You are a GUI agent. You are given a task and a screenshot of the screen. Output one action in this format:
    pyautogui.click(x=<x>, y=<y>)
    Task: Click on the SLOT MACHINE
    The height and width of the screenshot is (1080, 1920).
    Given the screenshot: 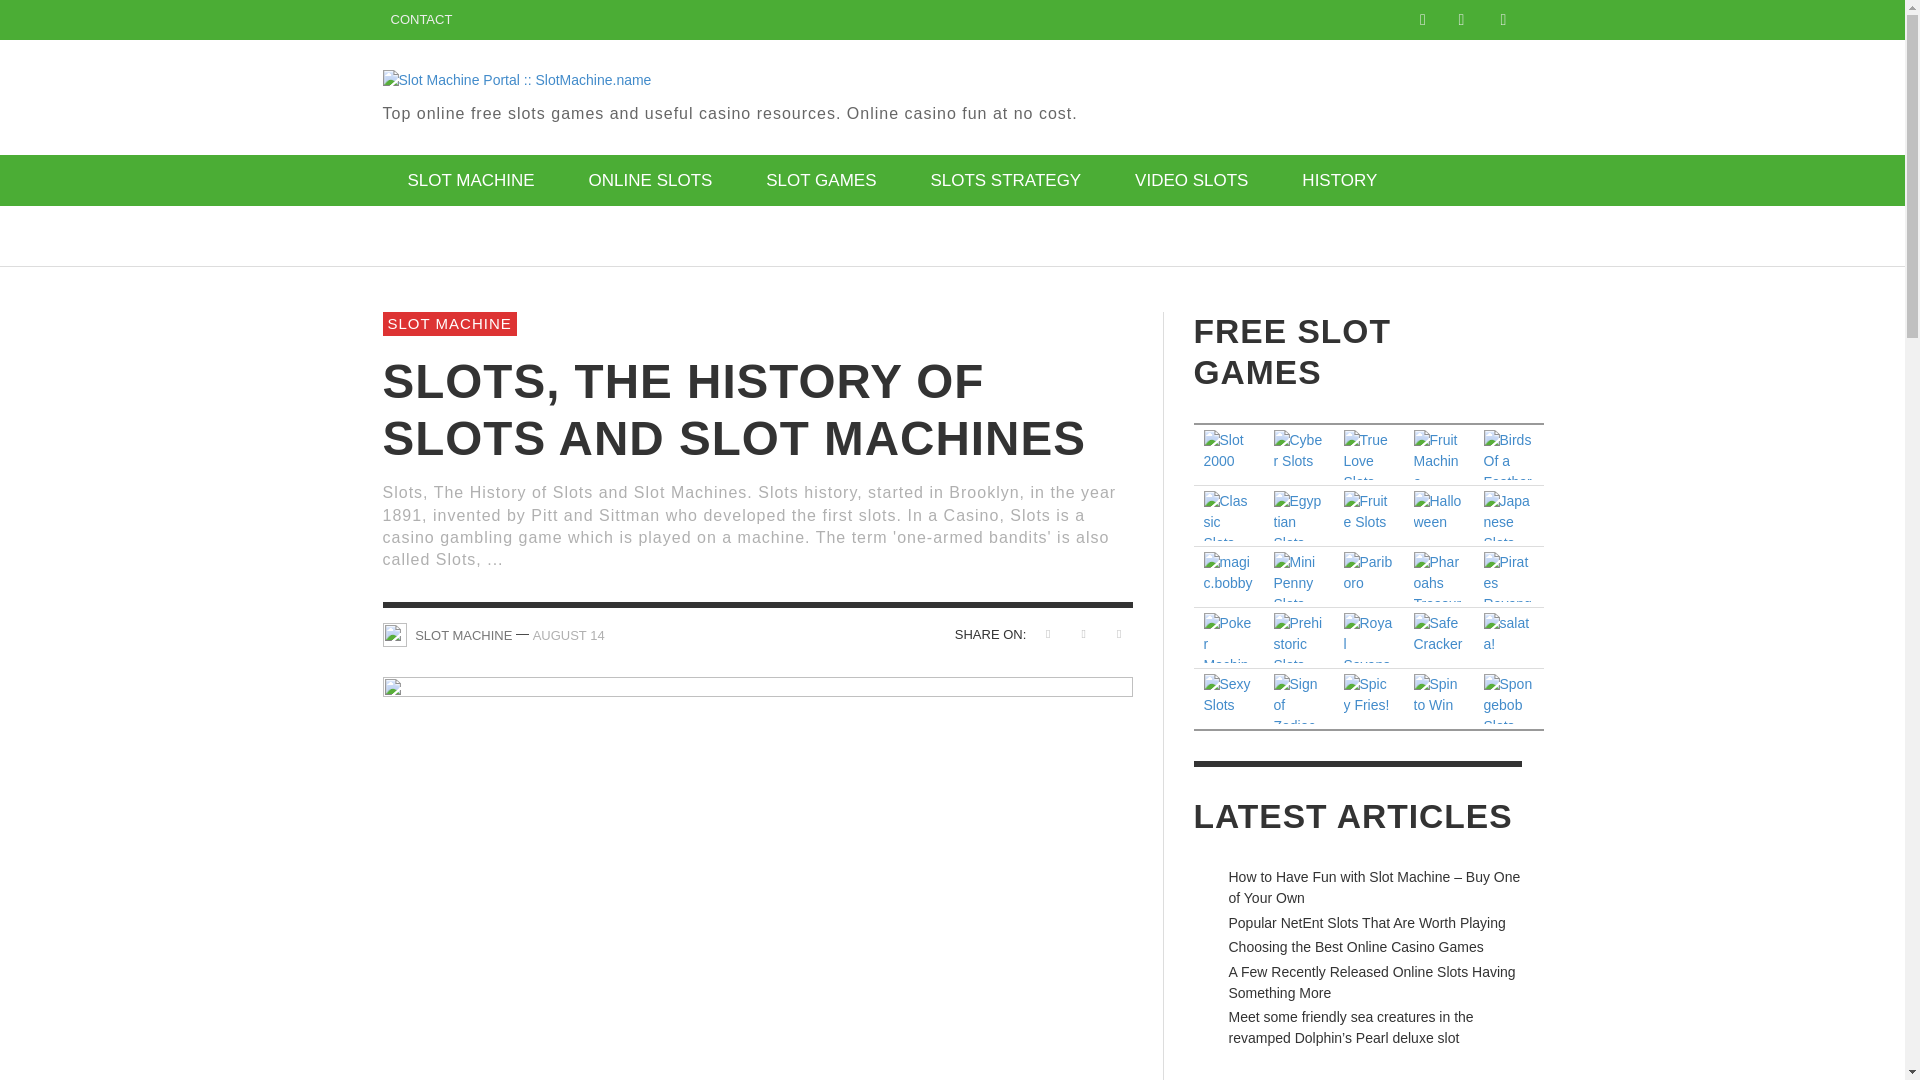 What is the action you would take?
    pyautogui.click(x=470, y=180)
    